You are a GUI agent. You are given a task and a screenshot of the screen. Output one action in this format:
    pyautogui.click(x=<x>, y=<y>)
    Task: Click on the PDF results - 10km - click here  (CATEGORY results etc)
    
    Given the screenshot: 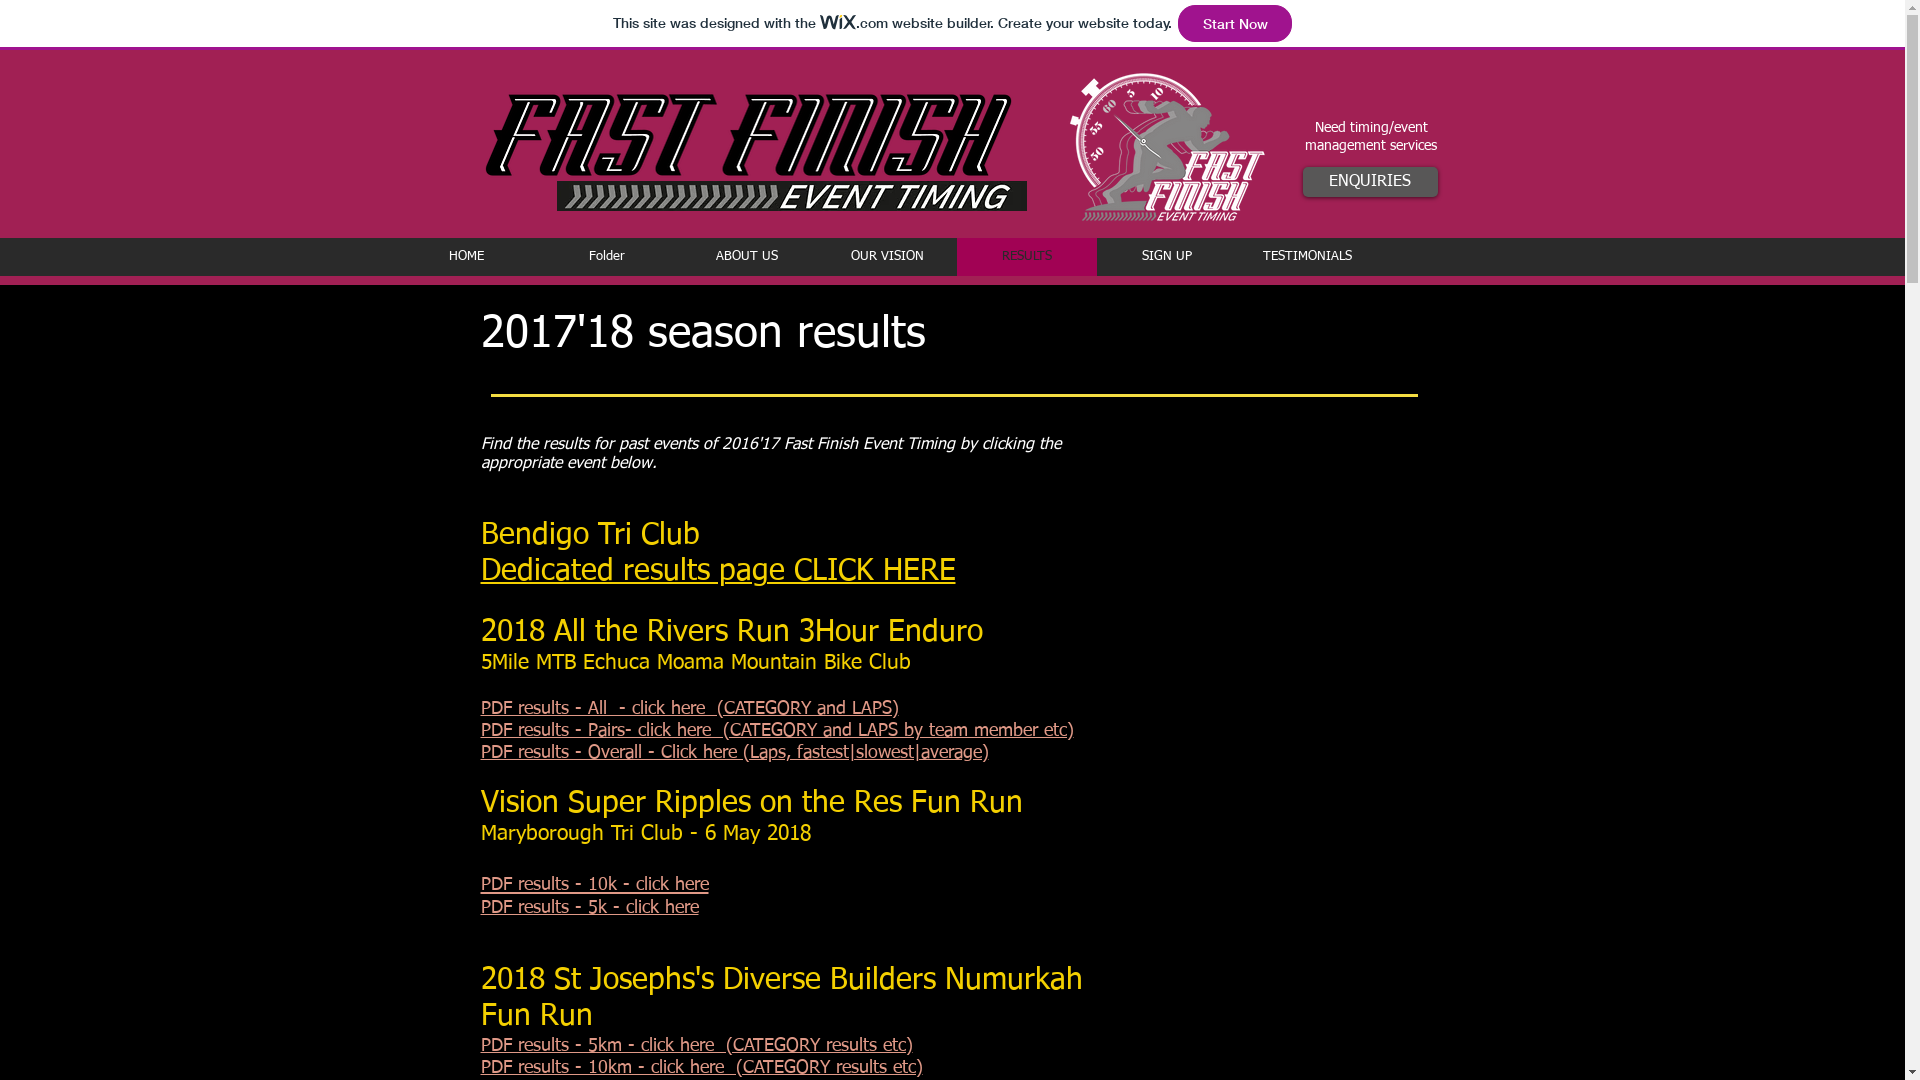 What is the action you would take?
    pyautogui.click(x=701, y=1068)
    